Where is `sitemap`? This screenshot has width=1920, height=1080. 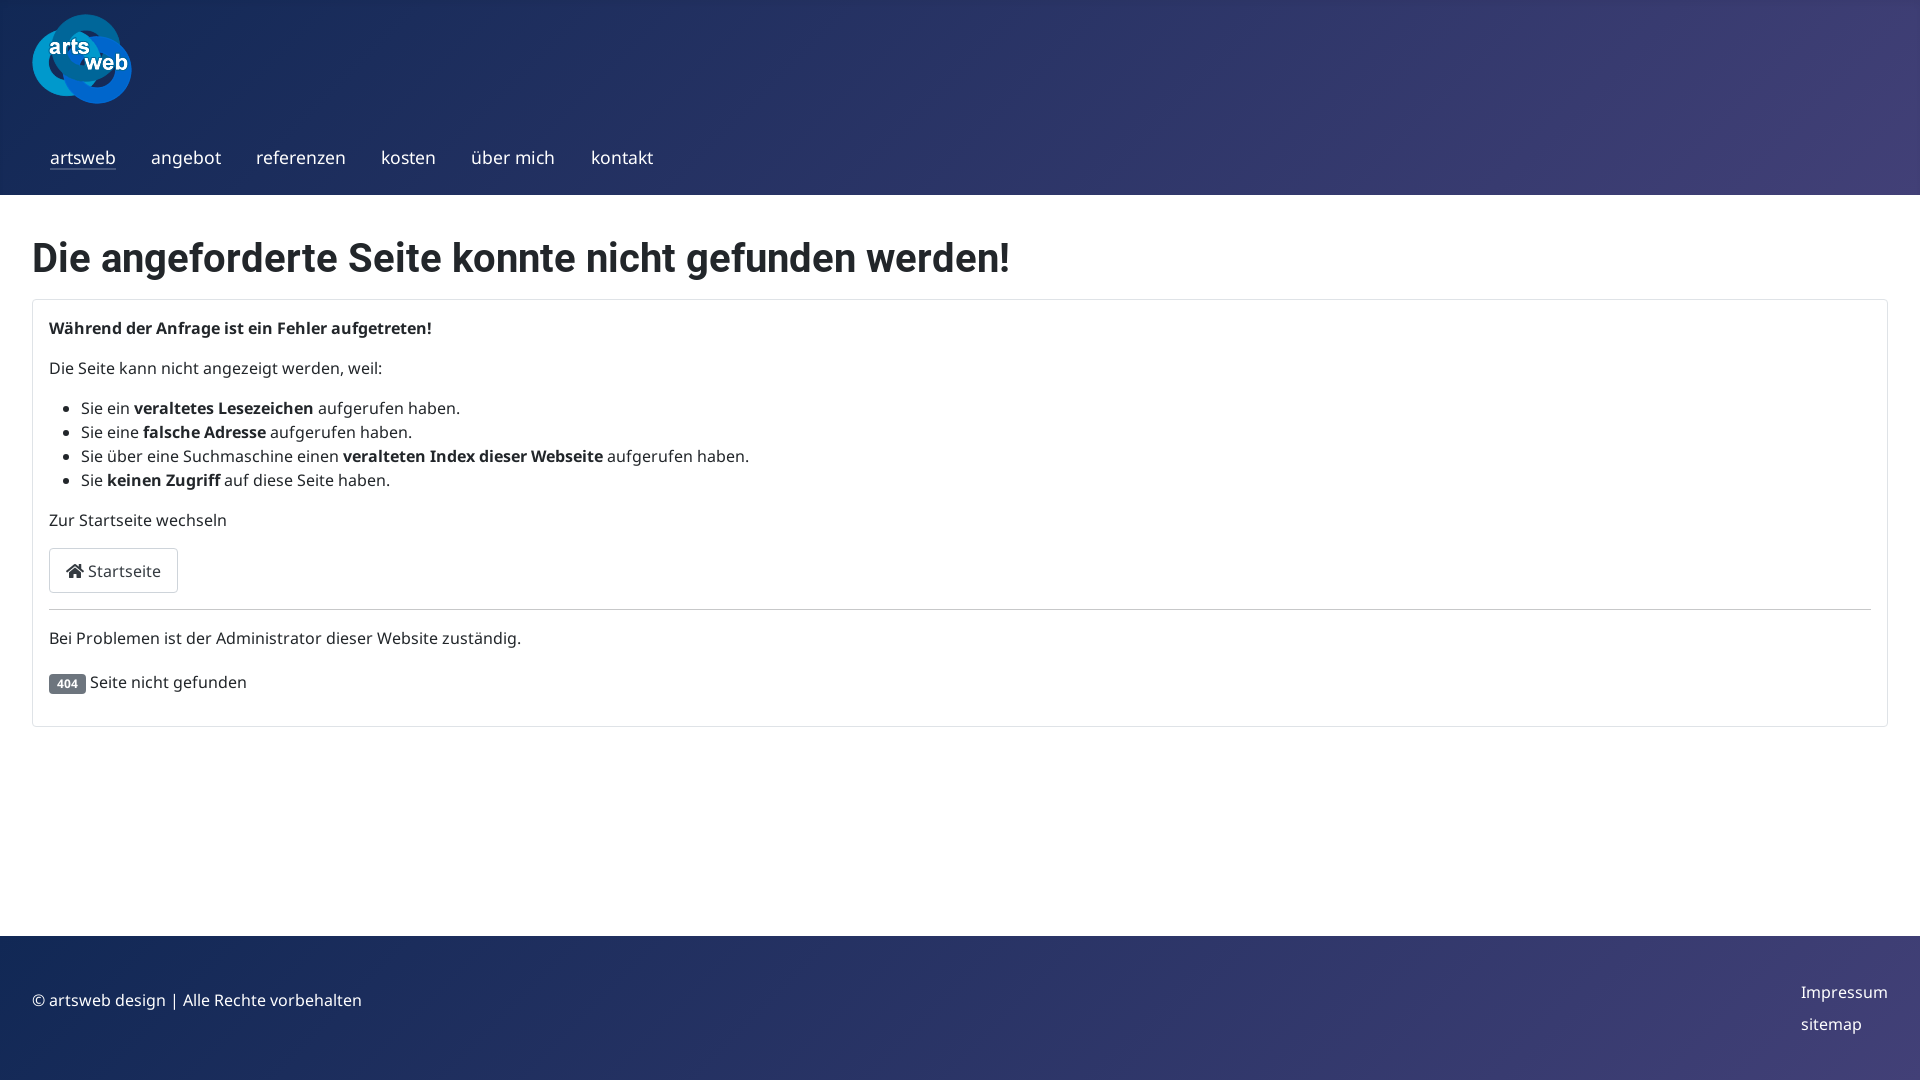
sitemap is located at coordinates (1832, 1024).